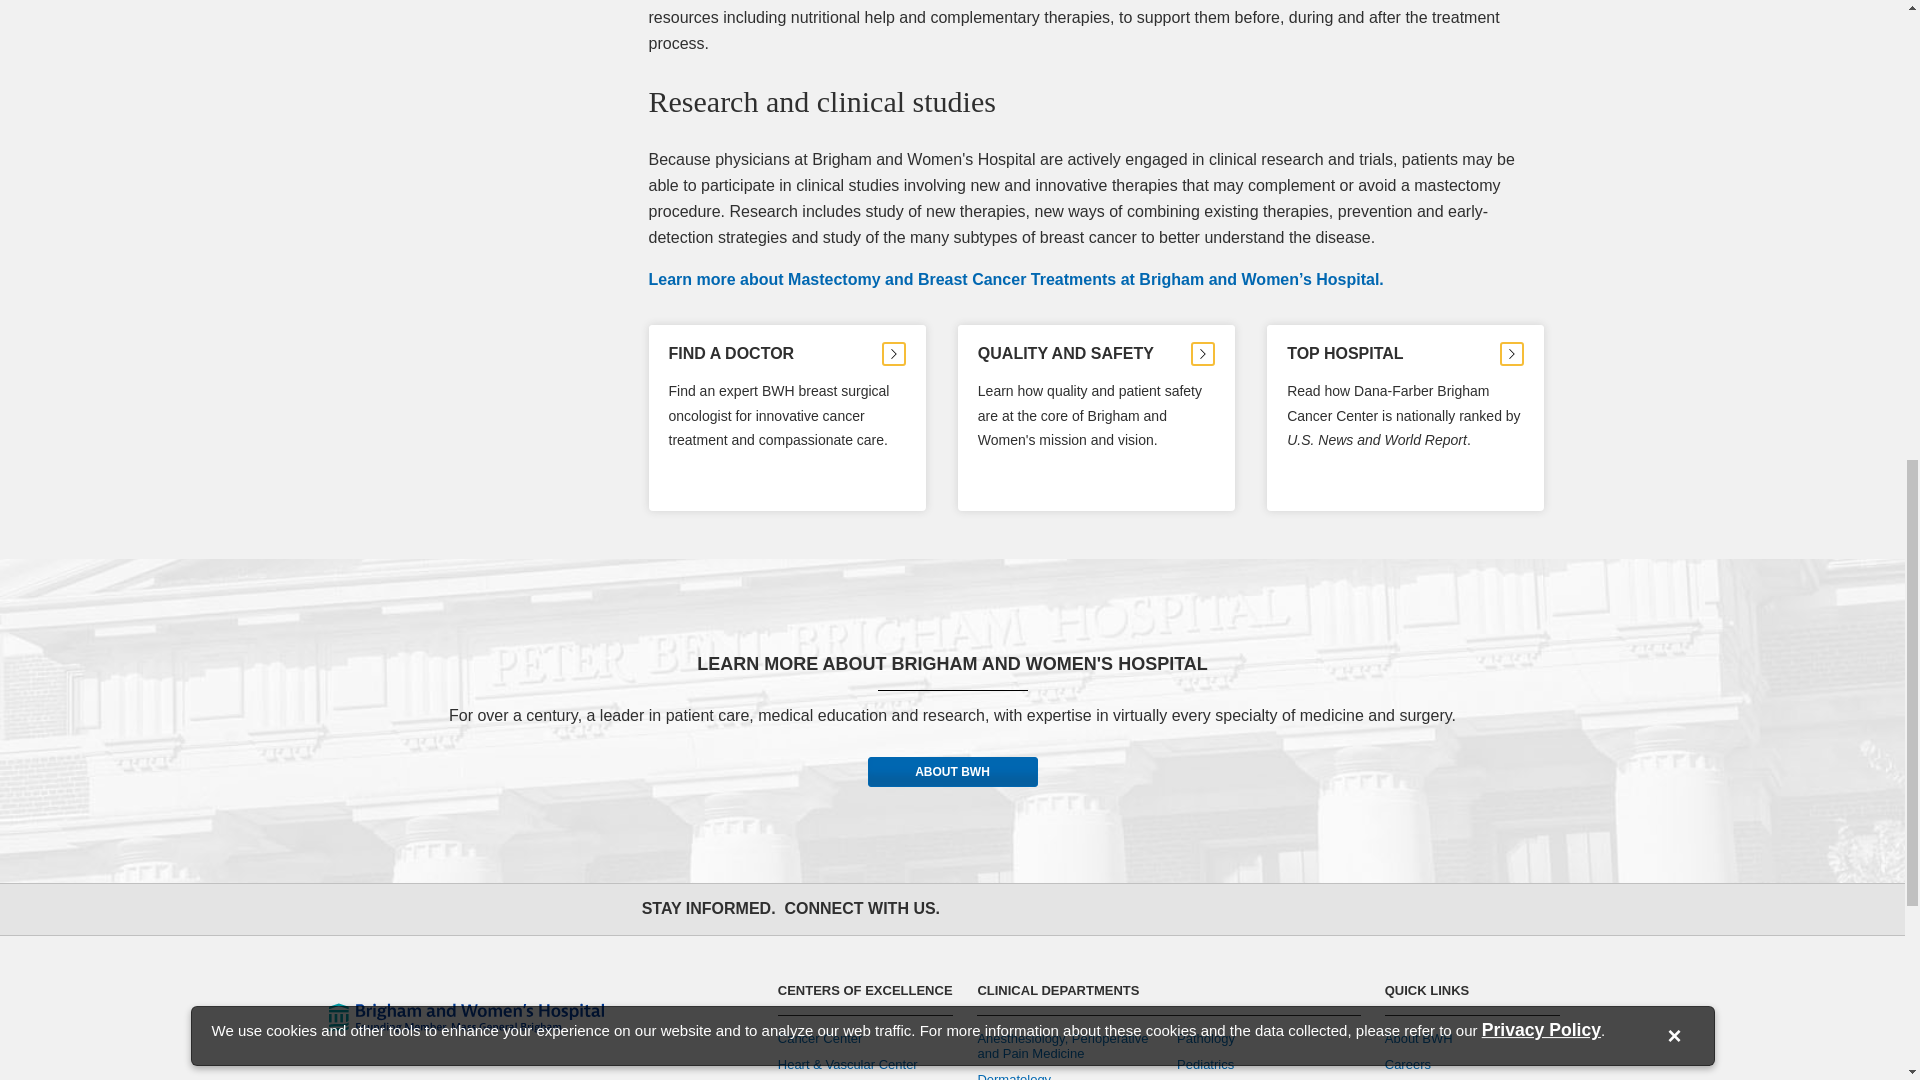 This screenshot has height=1080, width=1920. Describe the element at coordinates (1194, 909) in the screenshot. I see `Newsroom` at that location.